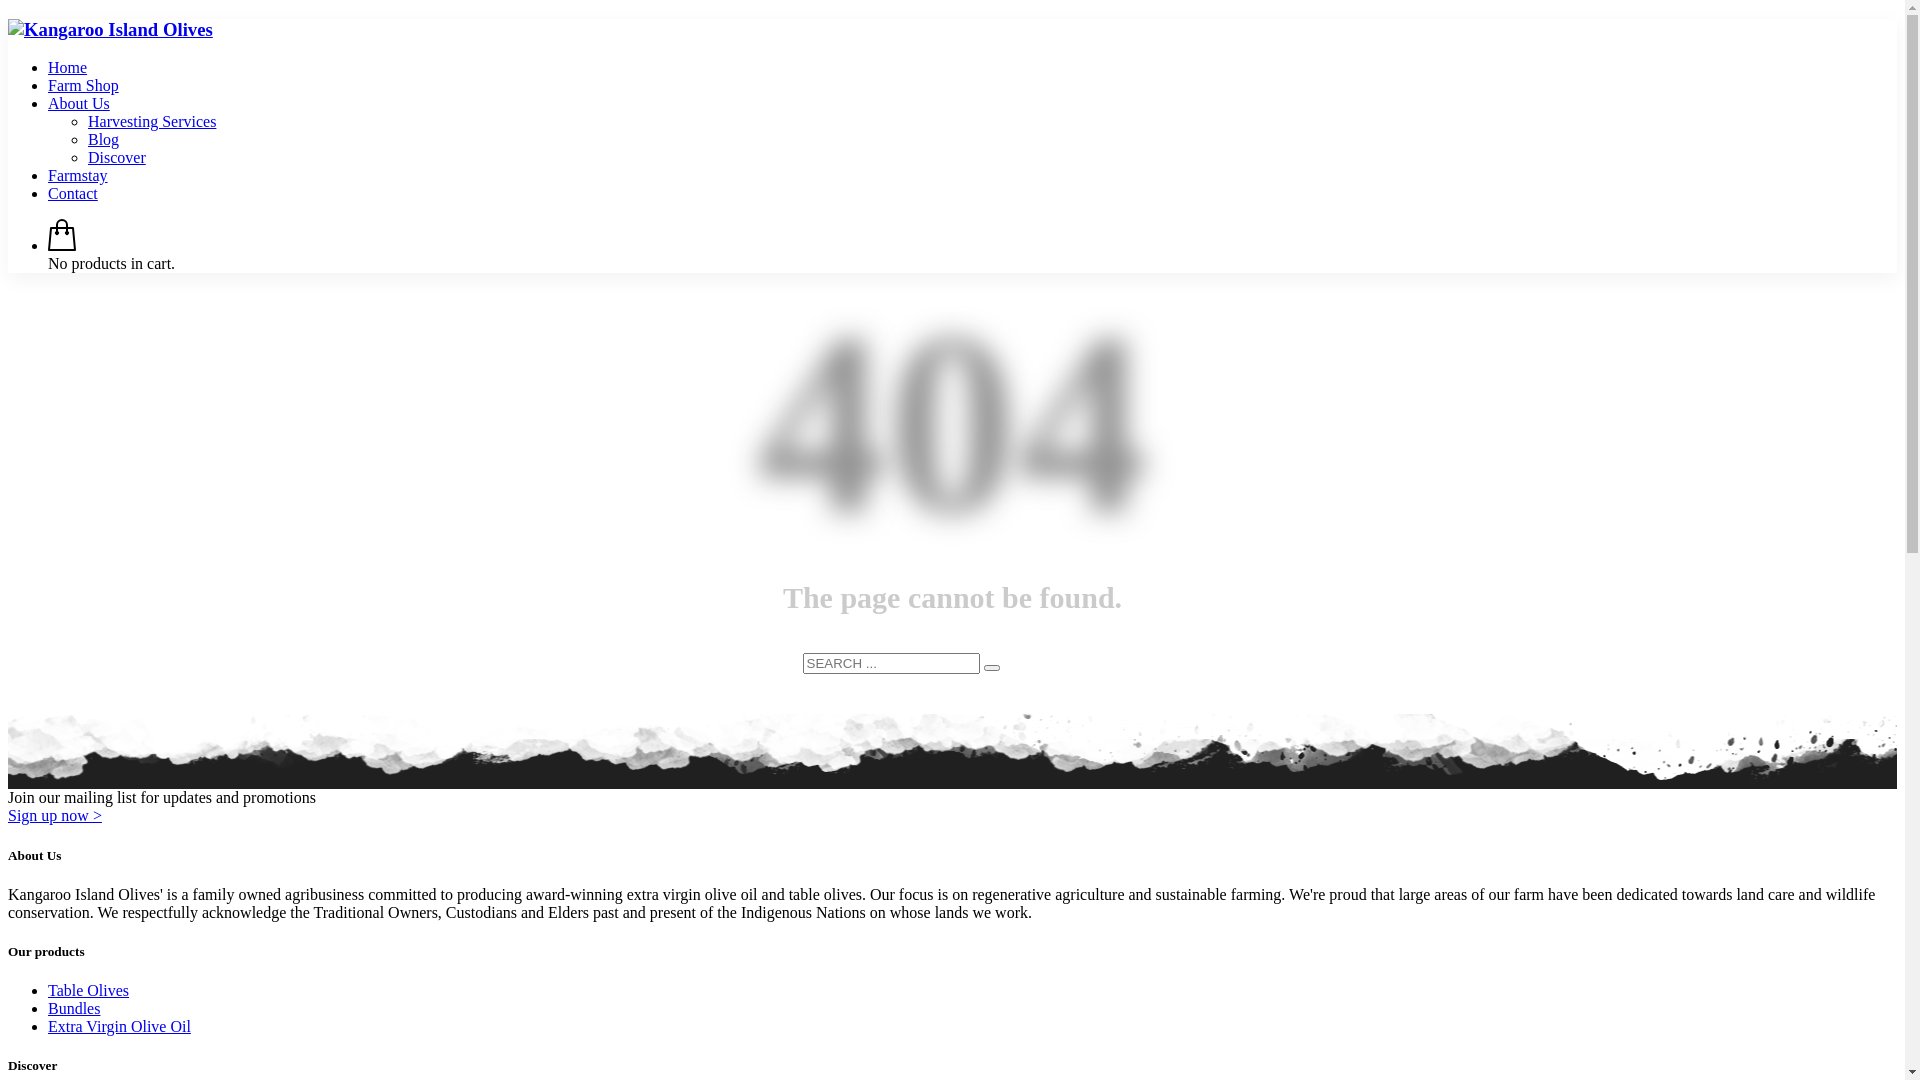  Describe the element at coordinates (74, 1008) in the screenshot. I see `Bundles` at that location.